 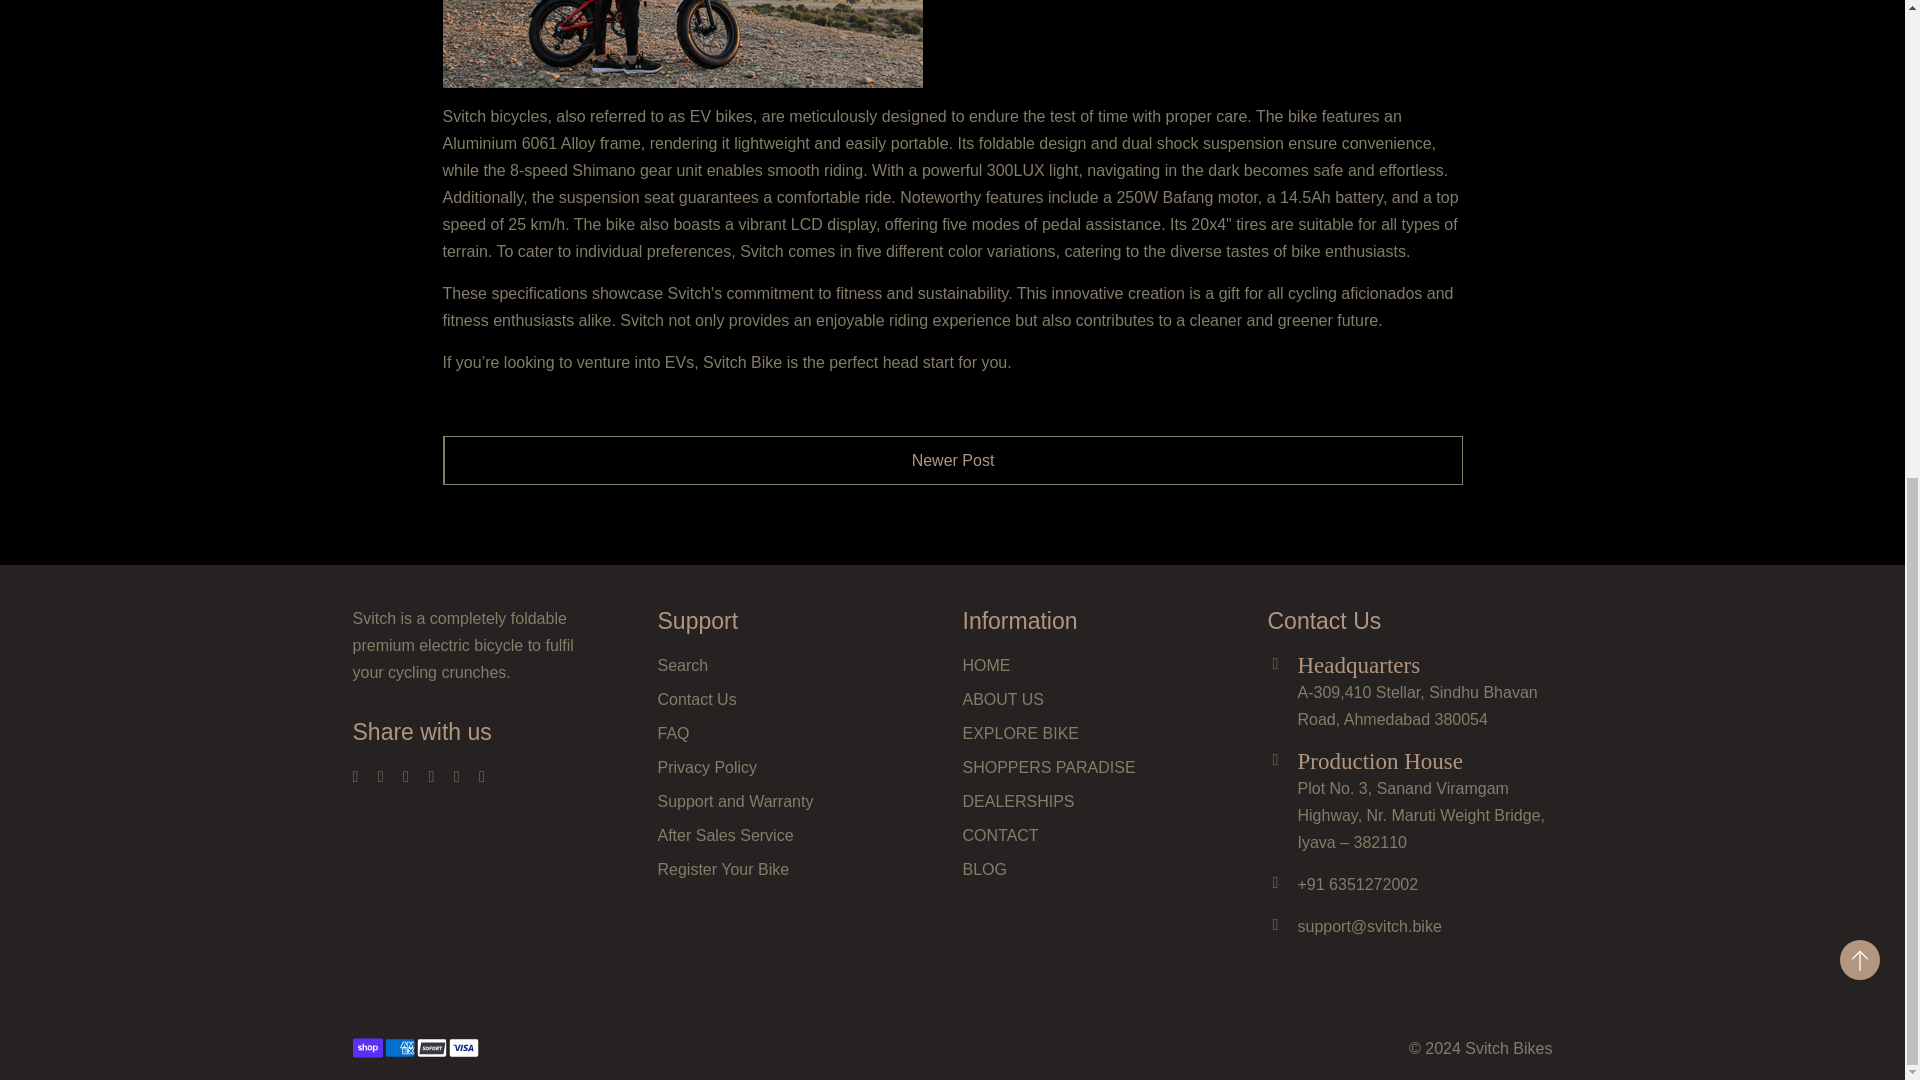 What do you see at coordinates (462, 1048) in the screenshot?
I see `Visa` at bounding box center [462, 1048].